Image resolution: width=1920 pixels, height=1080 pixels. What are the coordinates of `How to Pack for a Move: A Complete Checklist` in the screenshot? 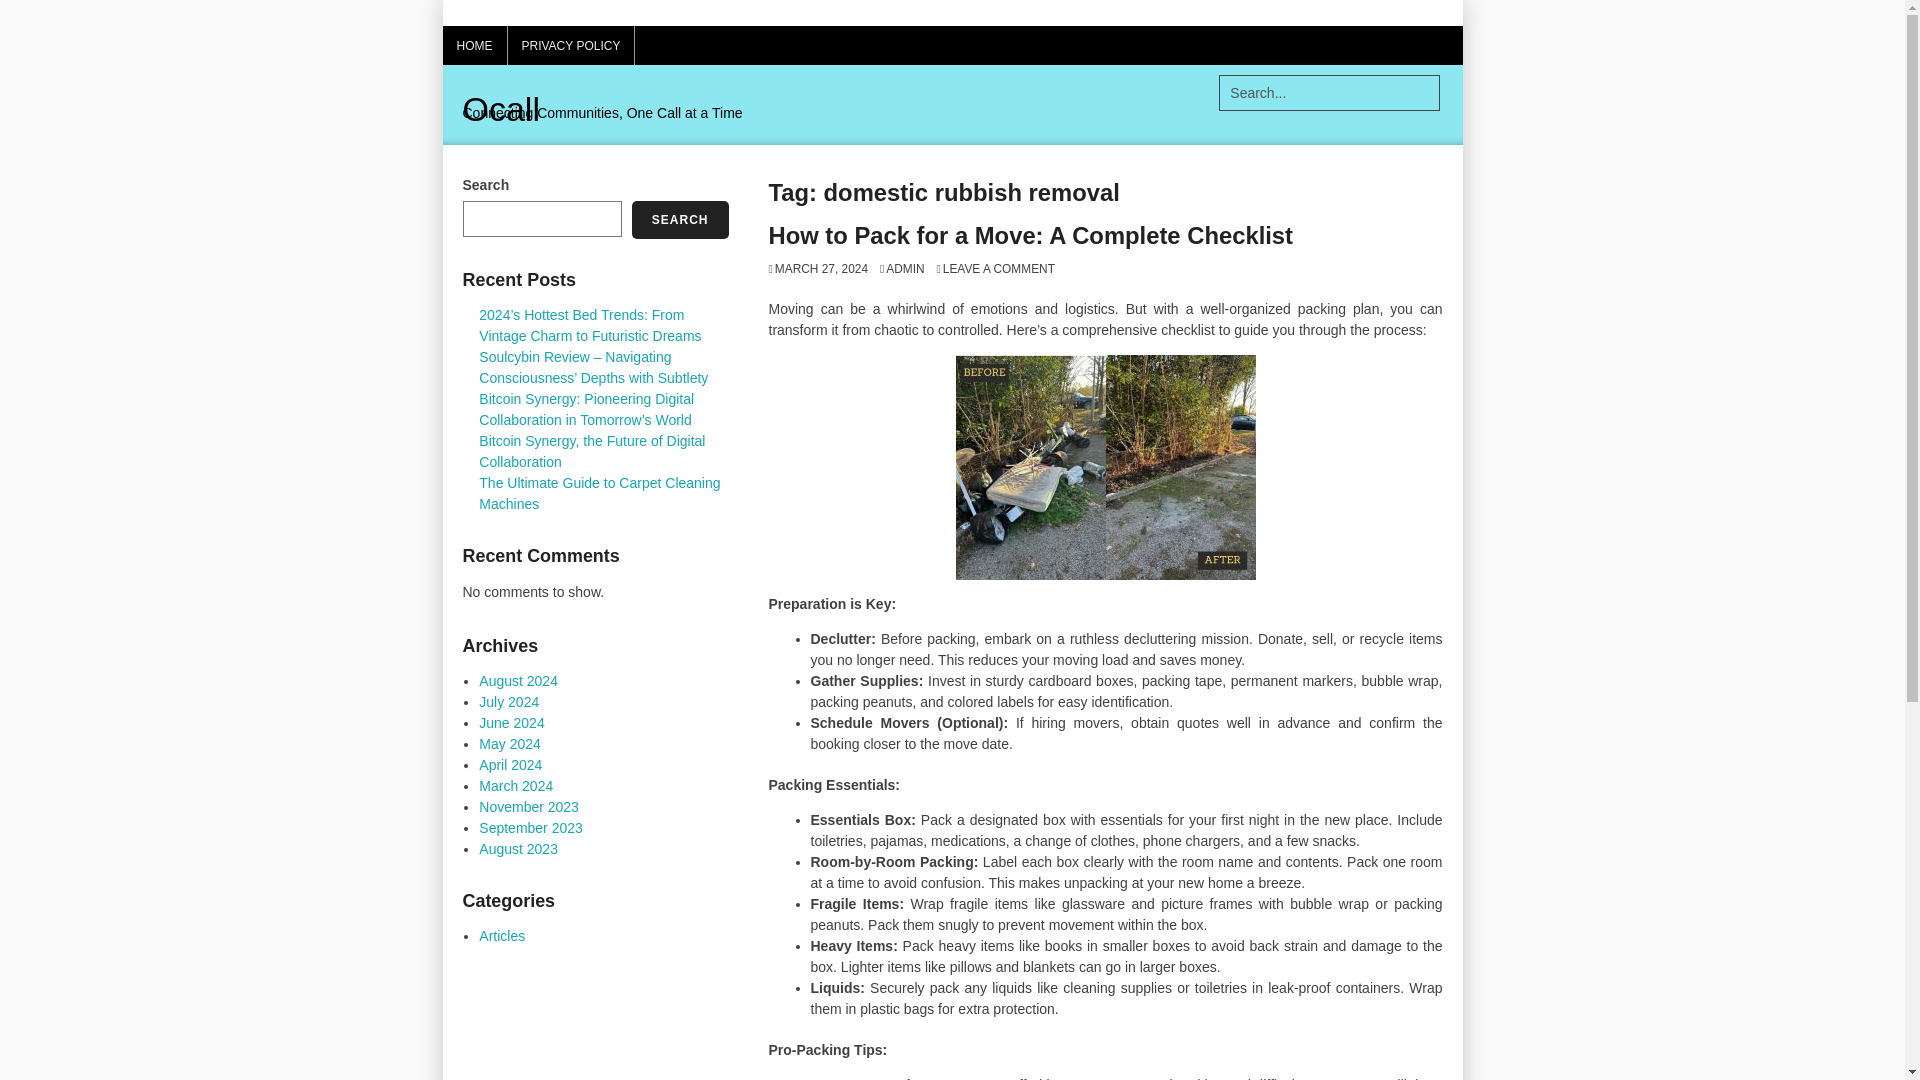 It's located at (1030, 236).